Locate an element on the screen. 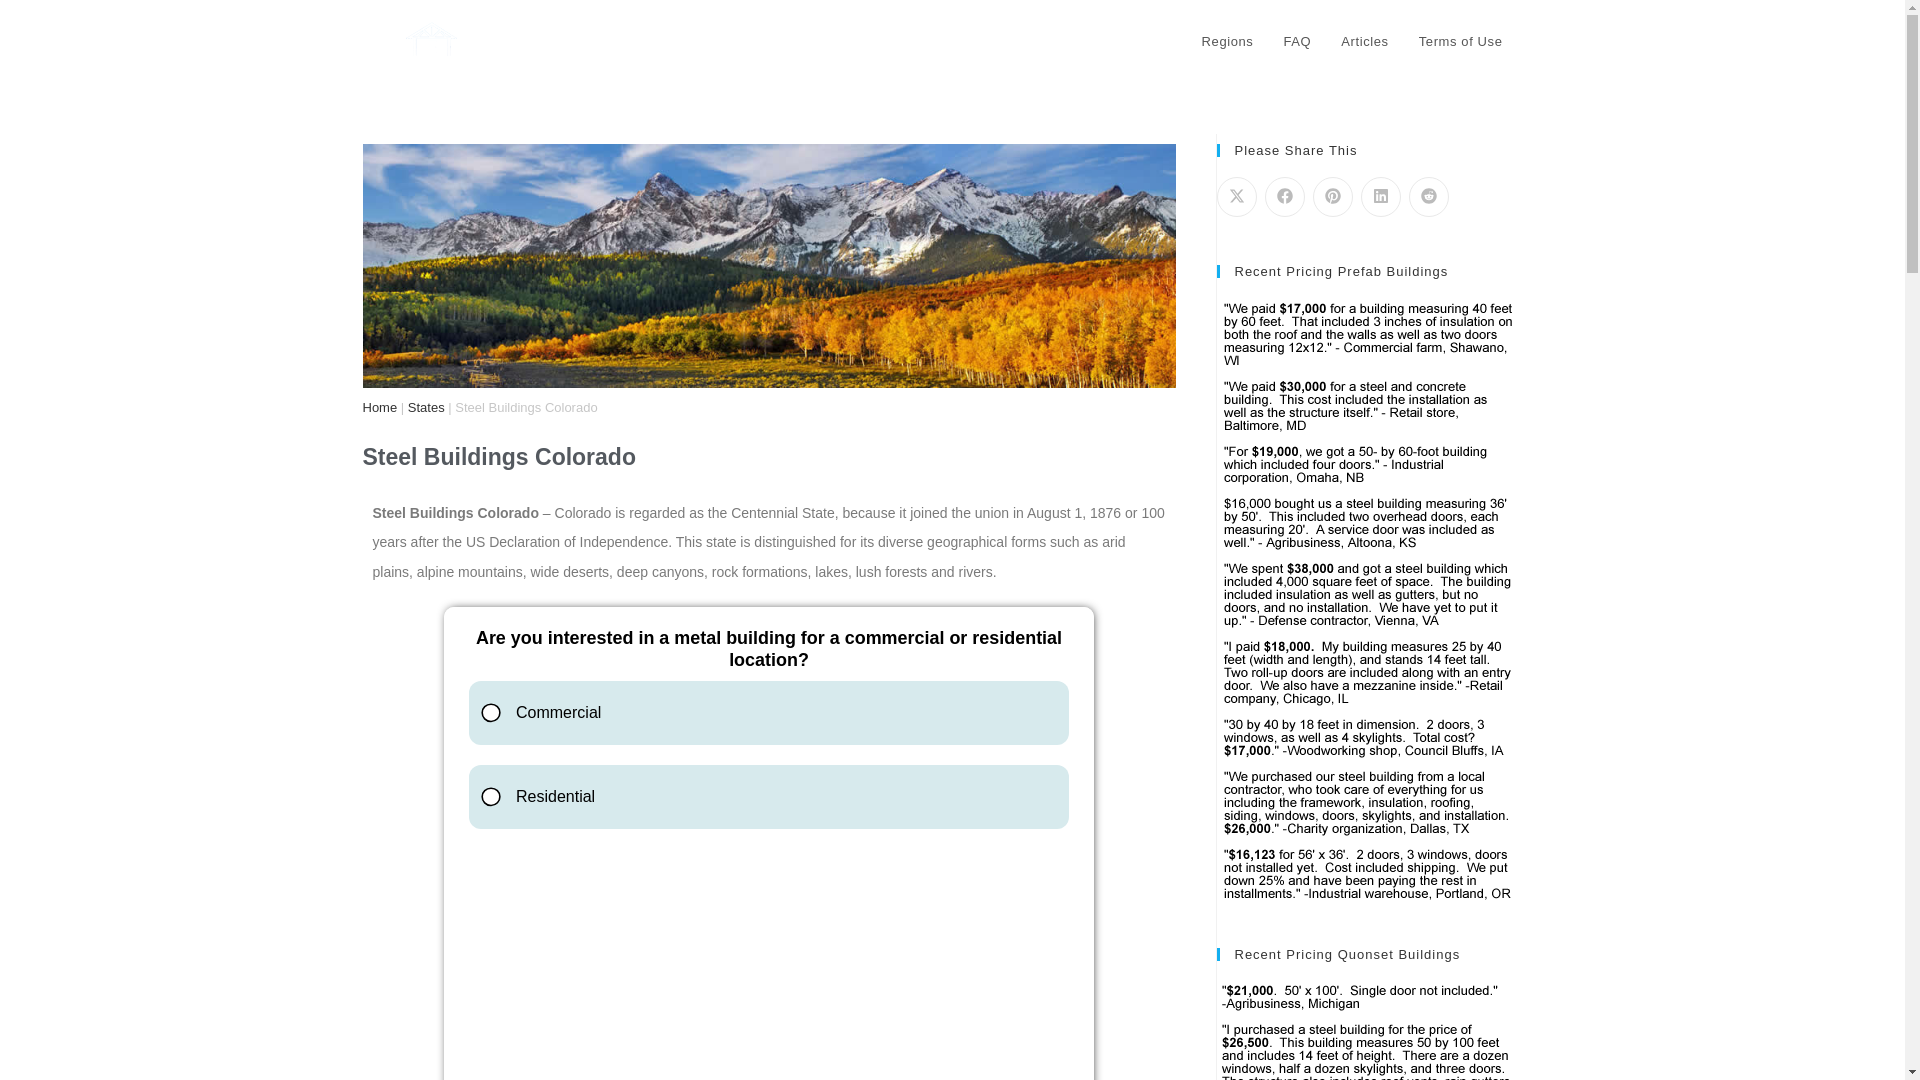 This screenshot has height=1080, width=1920. Share on Pinterest is located at coordinates (1331, 197).